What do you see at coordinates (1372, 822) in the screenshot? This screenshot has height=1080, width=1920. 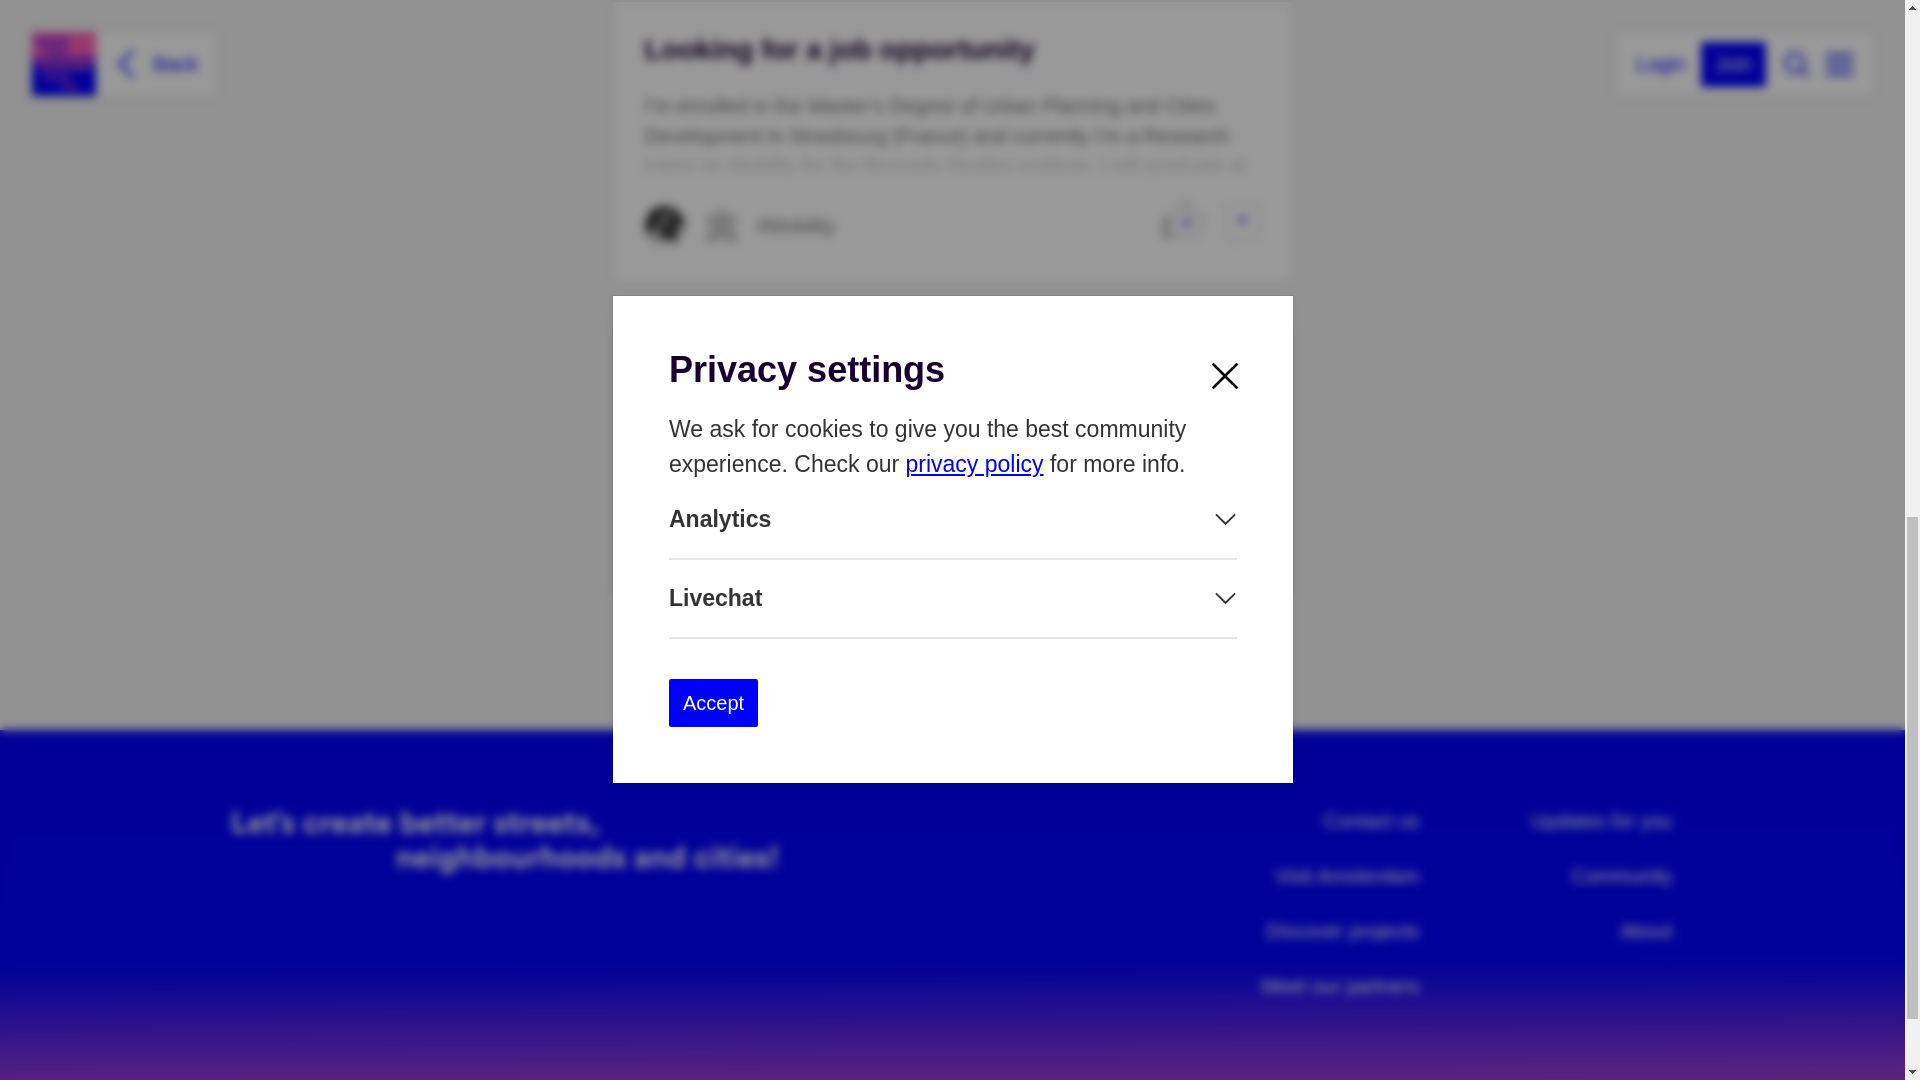 I see `Contact us` at bounding box center [1372, 822].